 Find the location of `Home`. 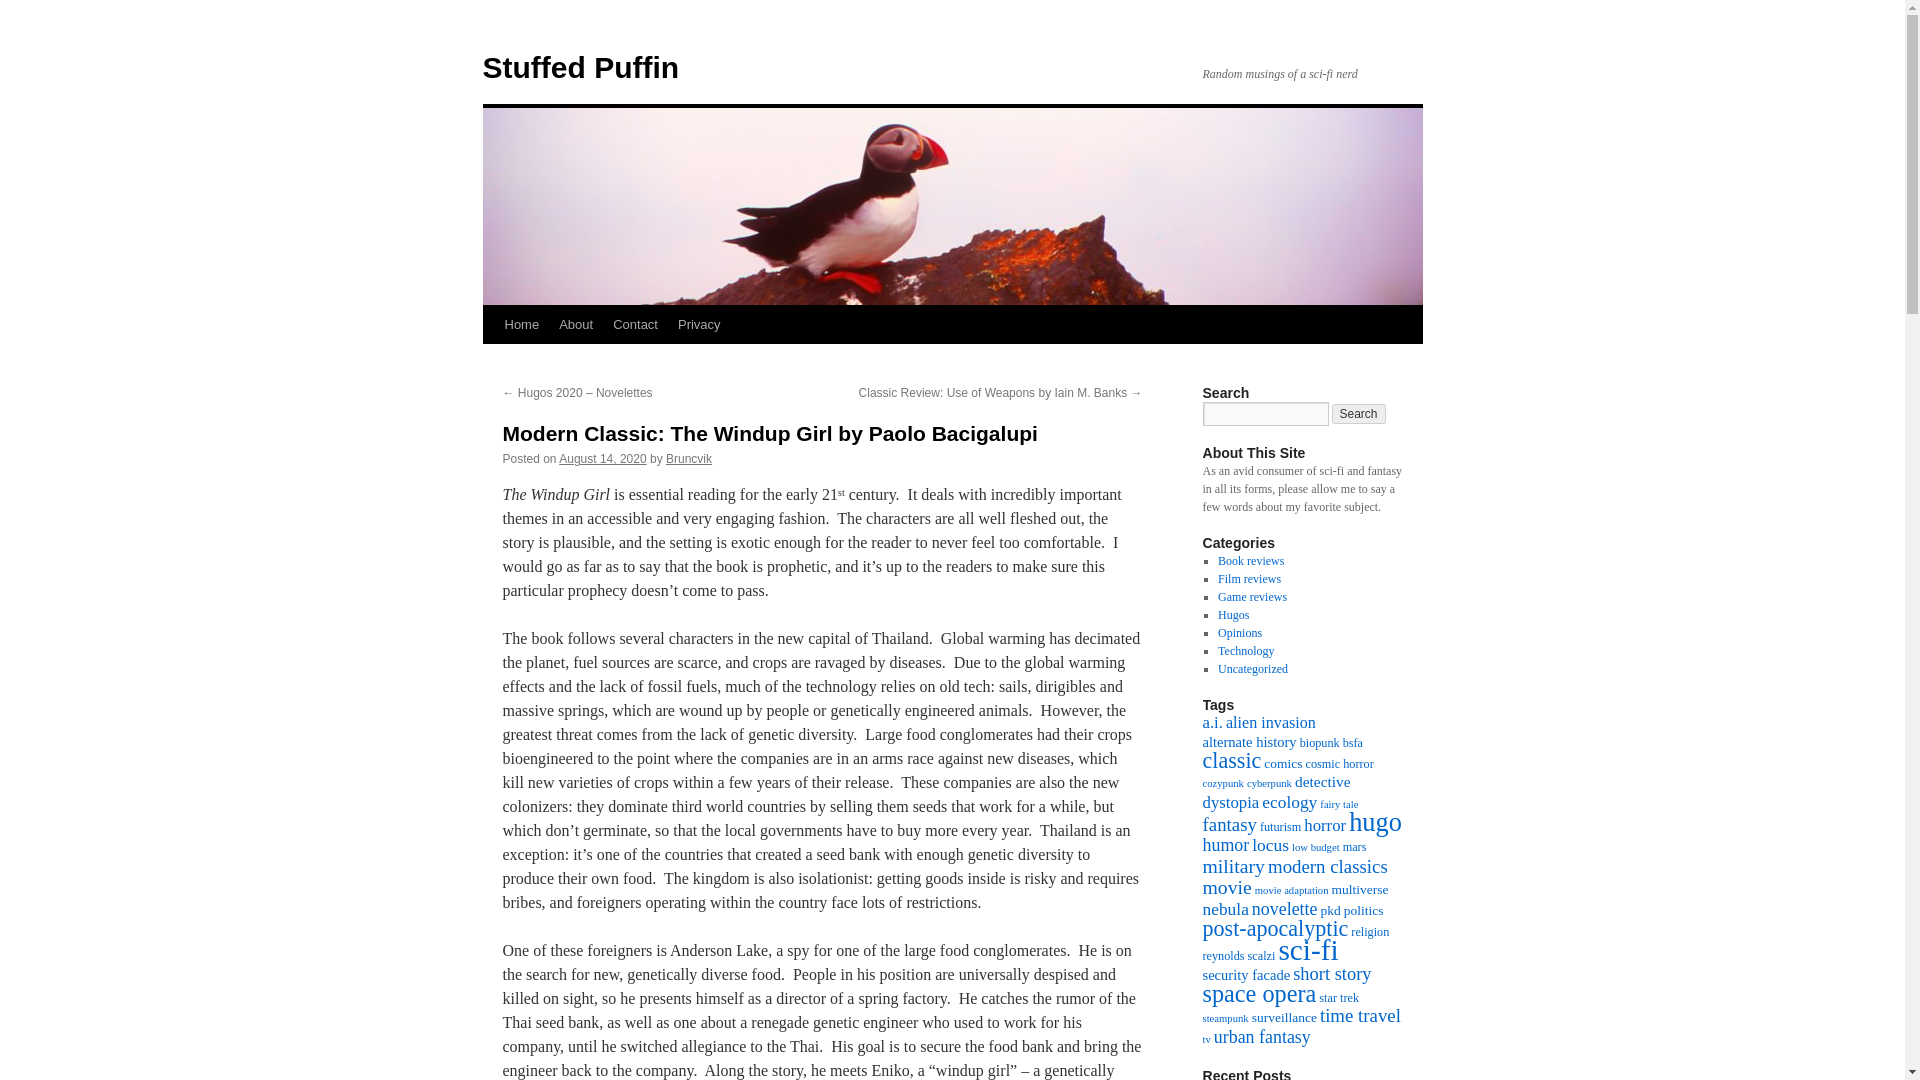

Home is located at coordinates (521, 324).